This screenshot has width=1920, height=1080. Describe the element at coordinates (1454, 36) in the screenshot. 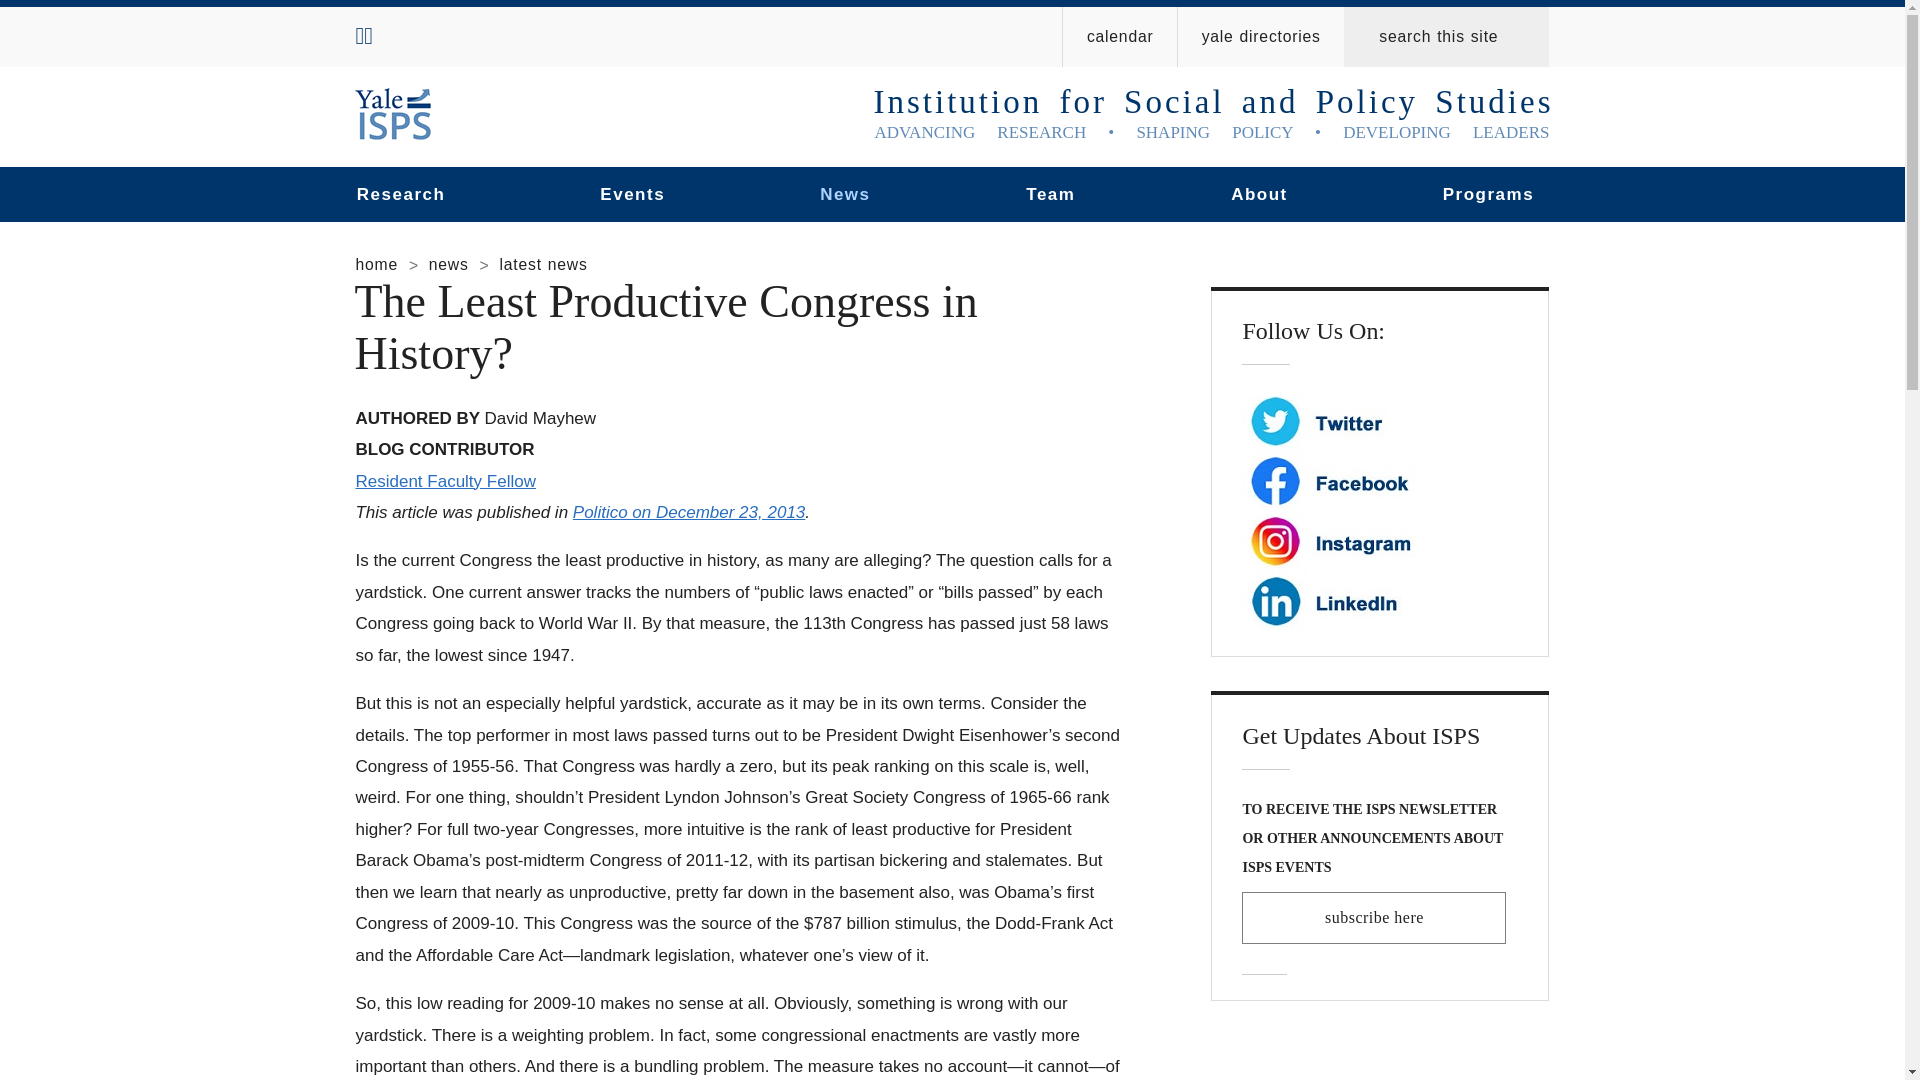

I see `Enter the terms you wish to search for.` at that location.